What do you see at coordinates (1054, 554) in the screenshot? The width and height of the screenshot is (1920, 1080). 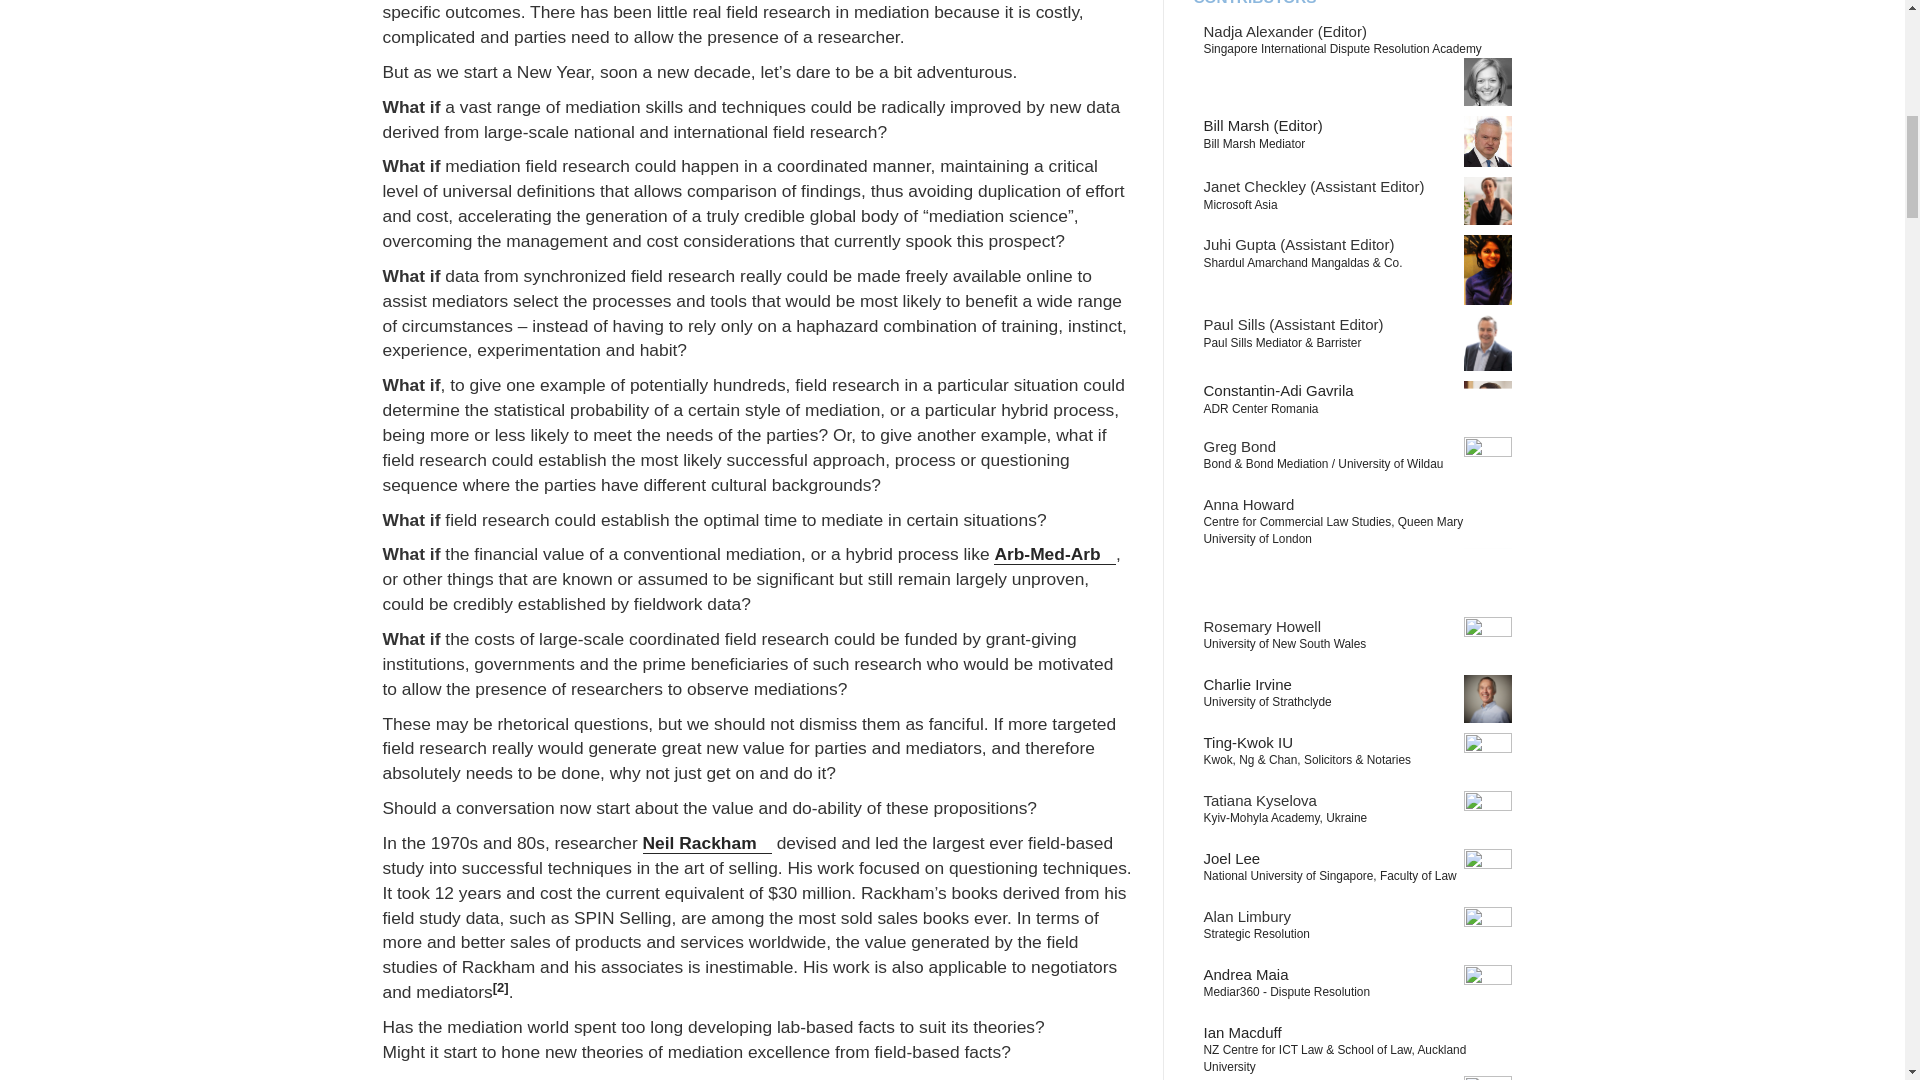 I see `Arb-Med-Arb` at bounding box center [1054, 554].